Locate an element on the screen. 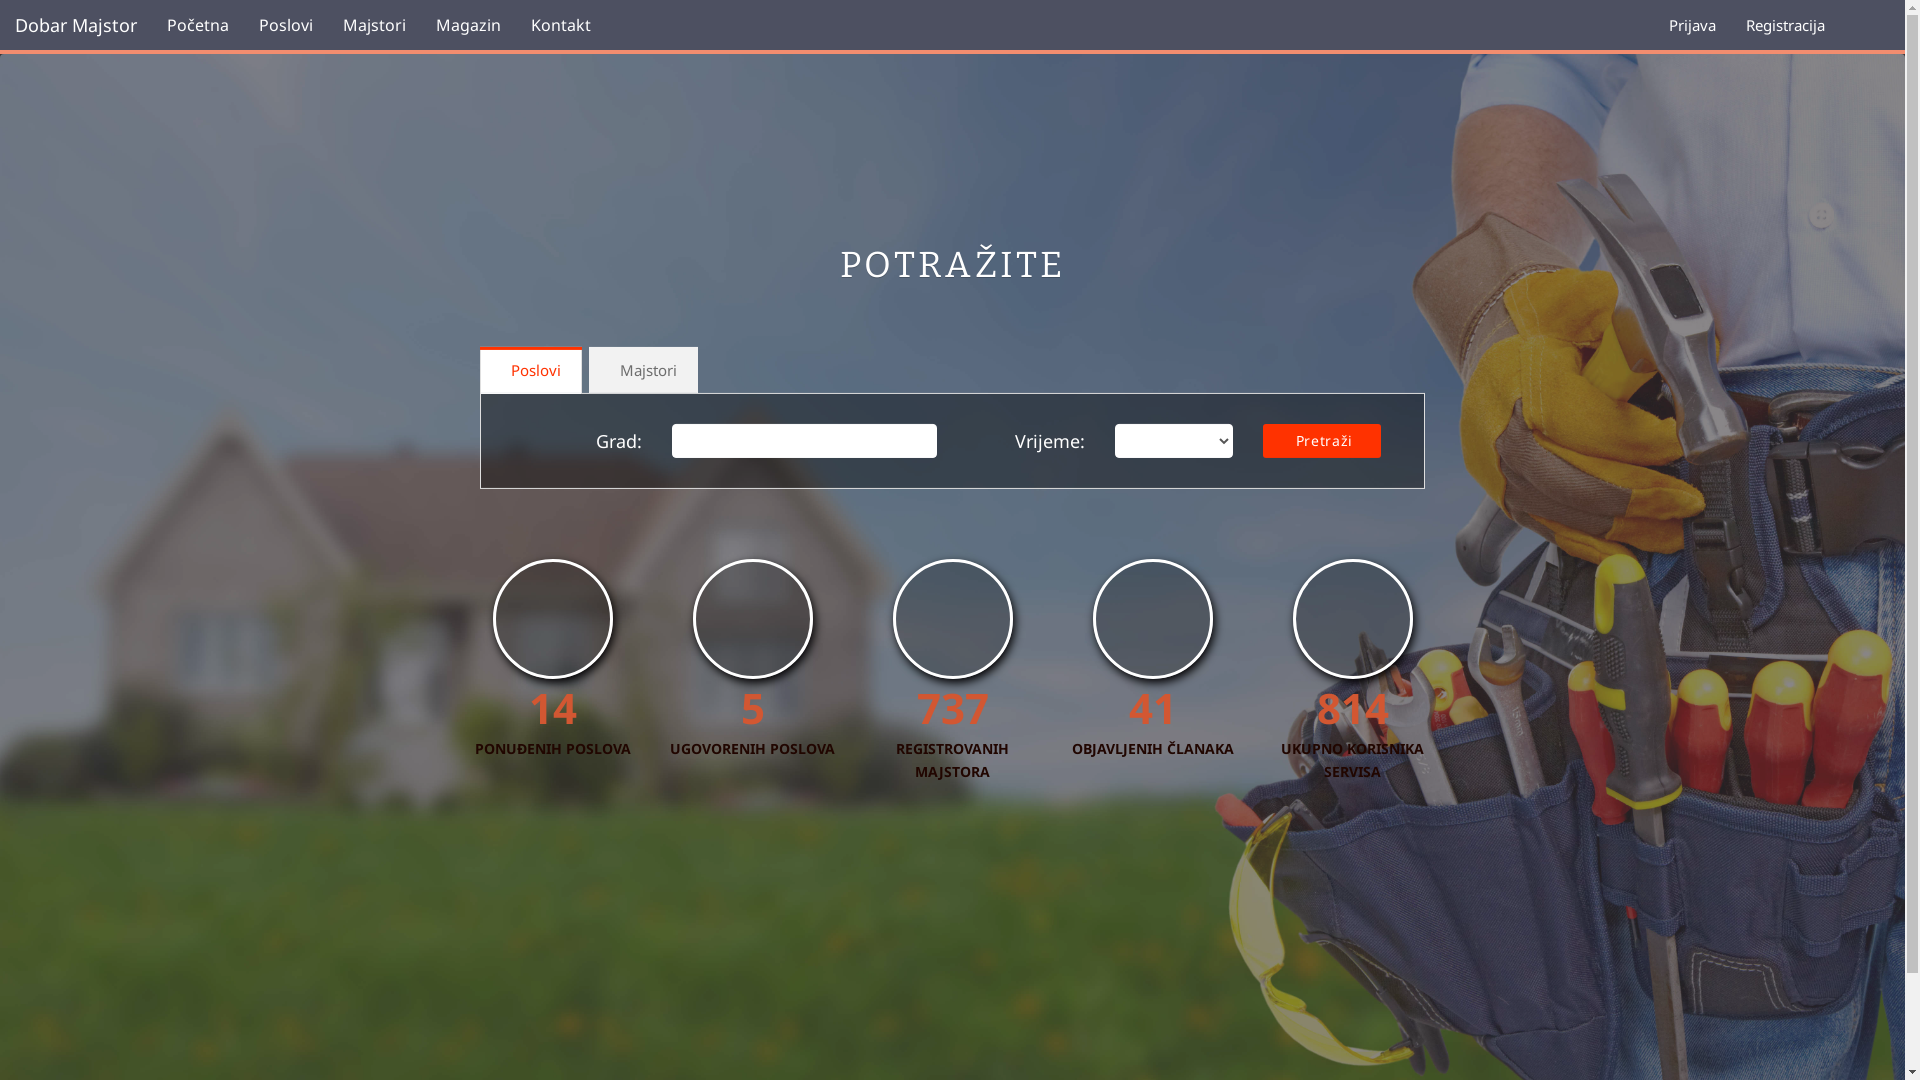  Poslovi is located at coordinates (286, 25).